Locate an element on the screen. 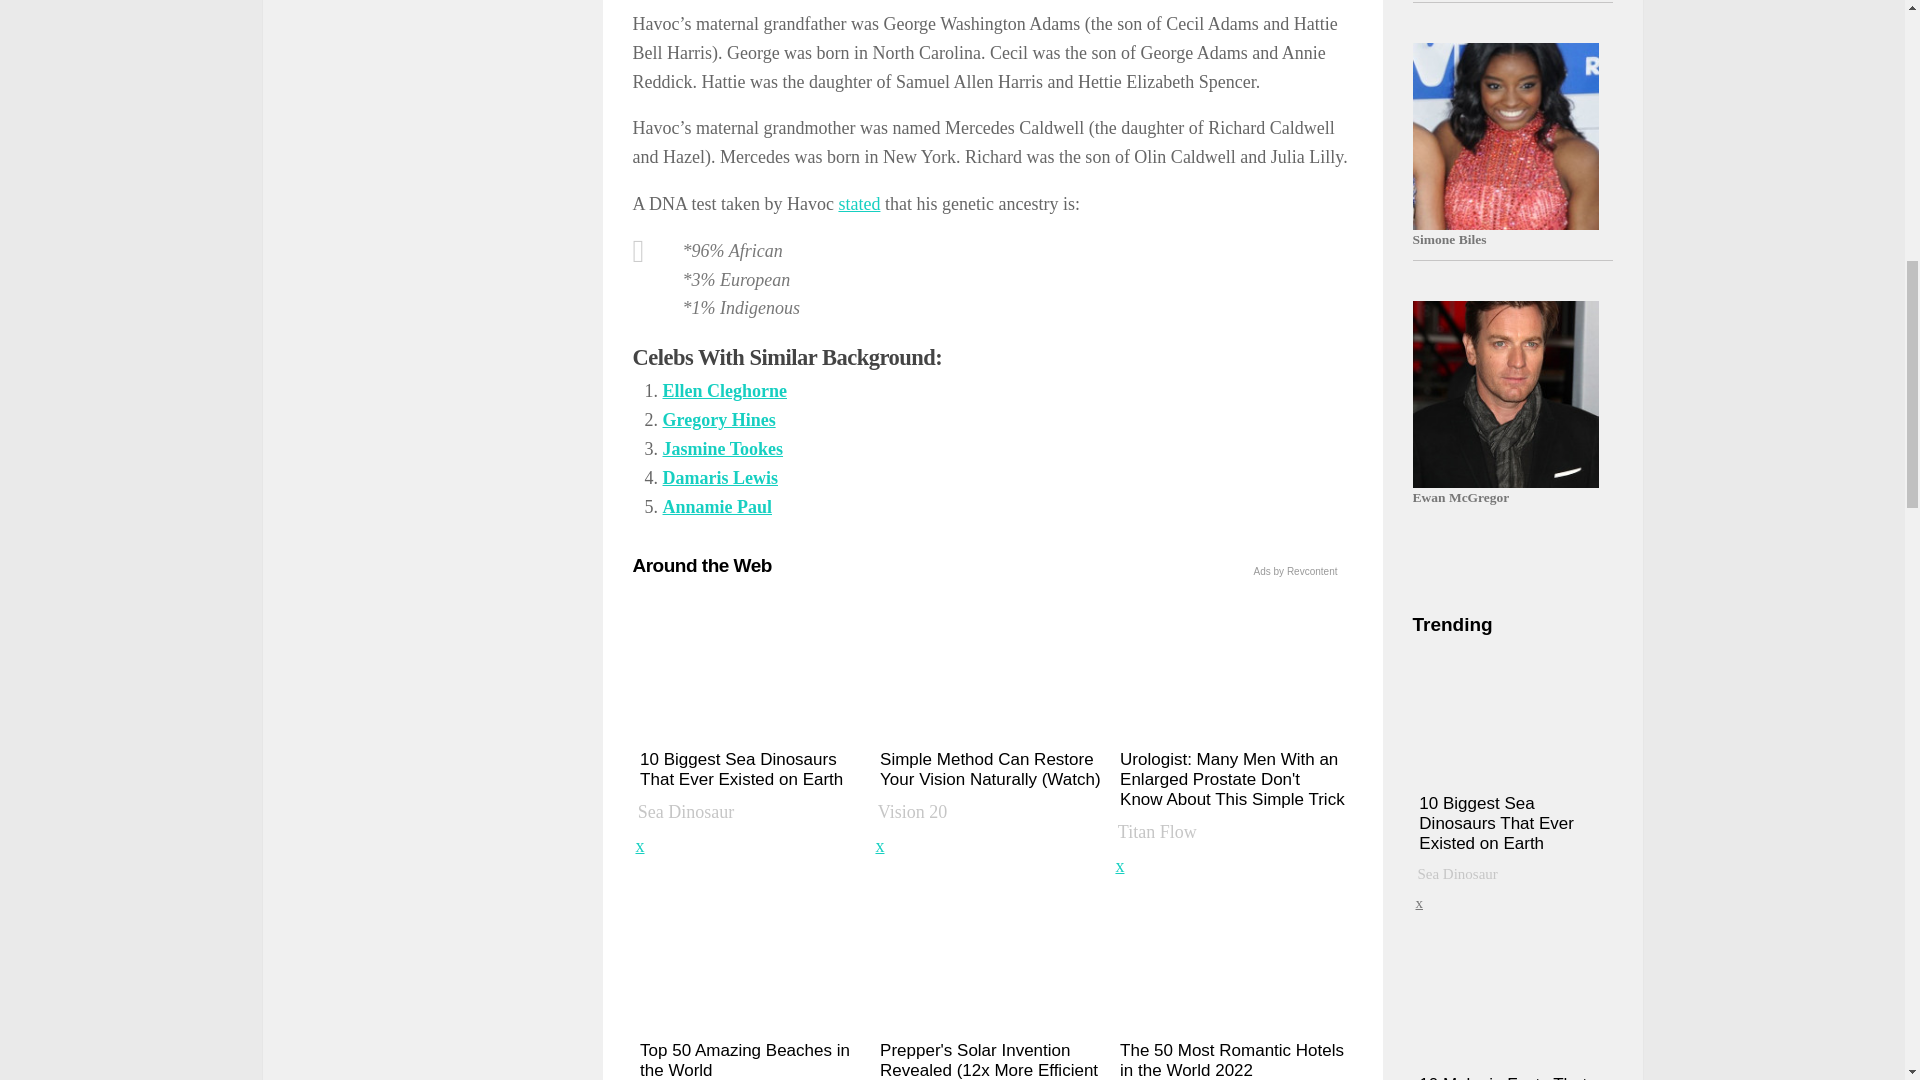 The width and height of the screenshot is (1920, 1080). Ellen Cleghorne is located at coordinates (724, 390).